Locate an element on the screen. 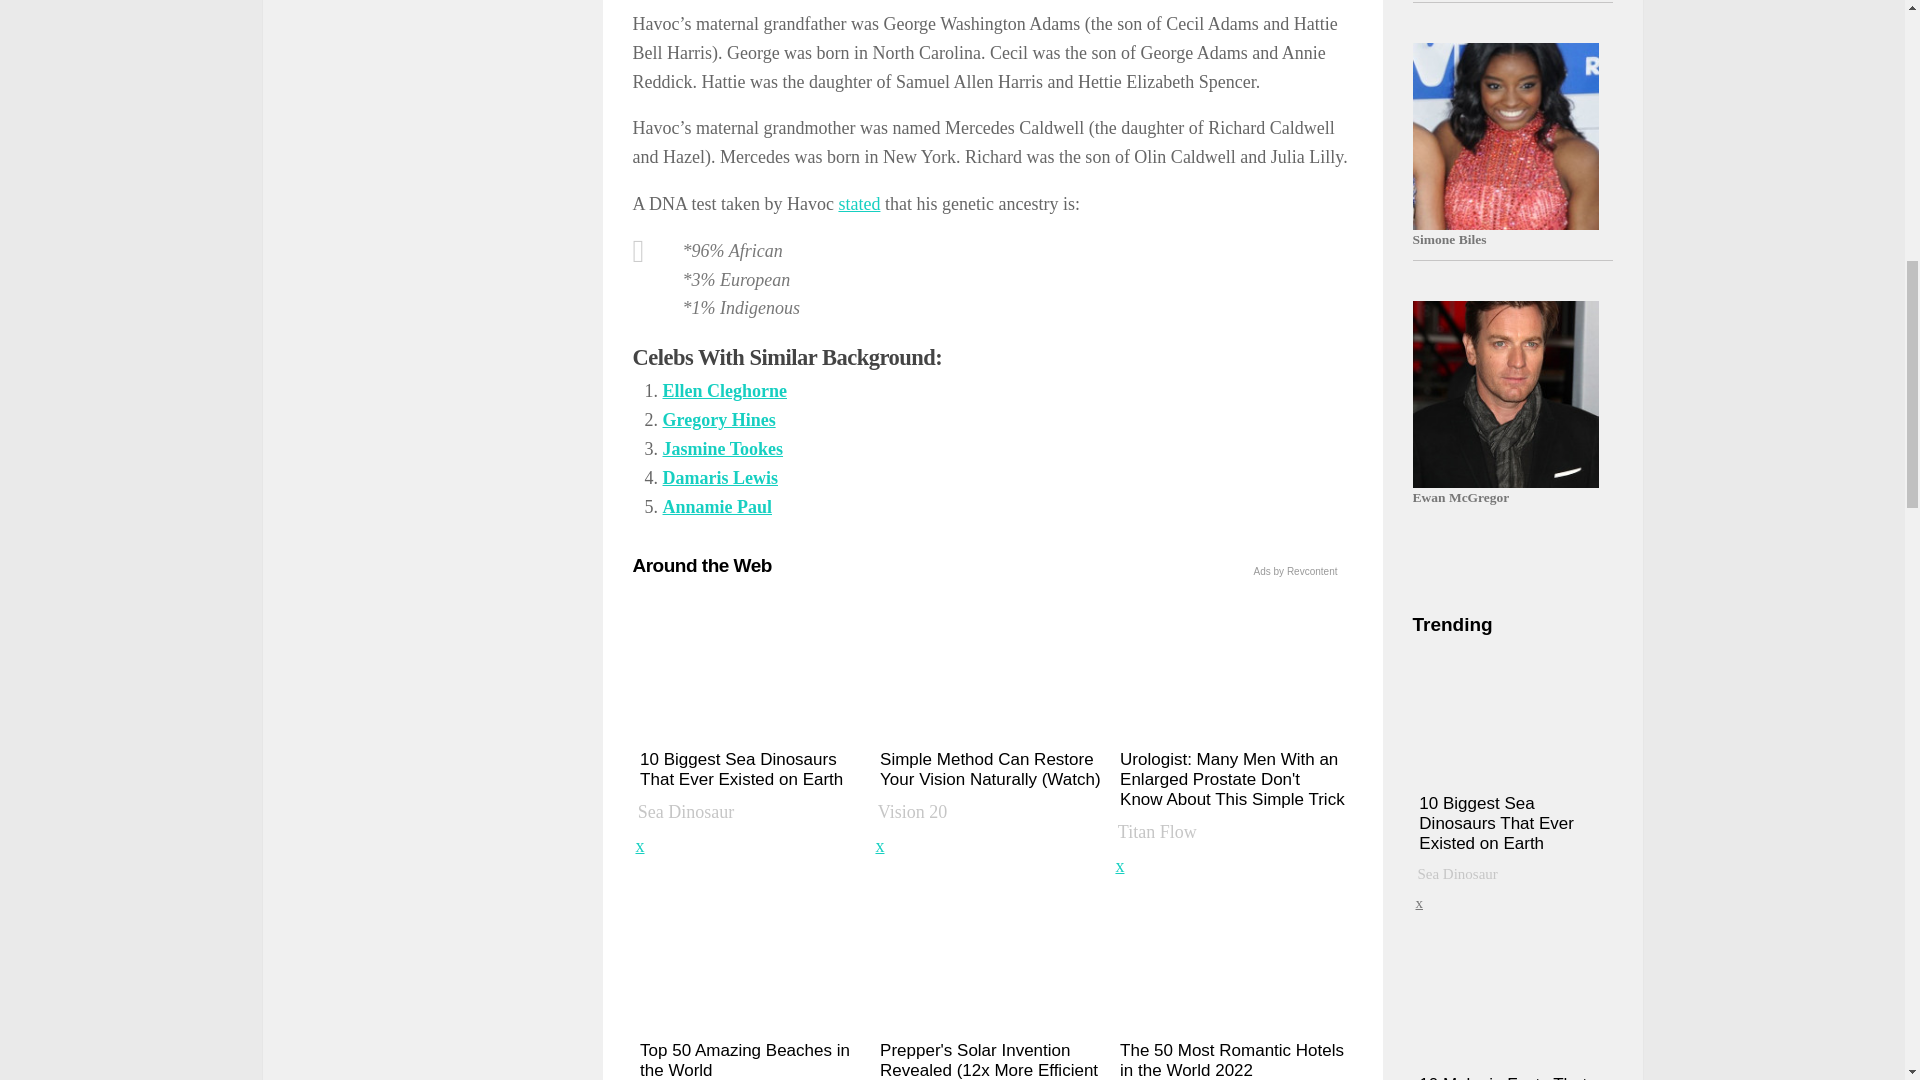 The width and height of the screenshot is (1920, 1080). Ellen Cleghorne is located at coordinates (724, 390).